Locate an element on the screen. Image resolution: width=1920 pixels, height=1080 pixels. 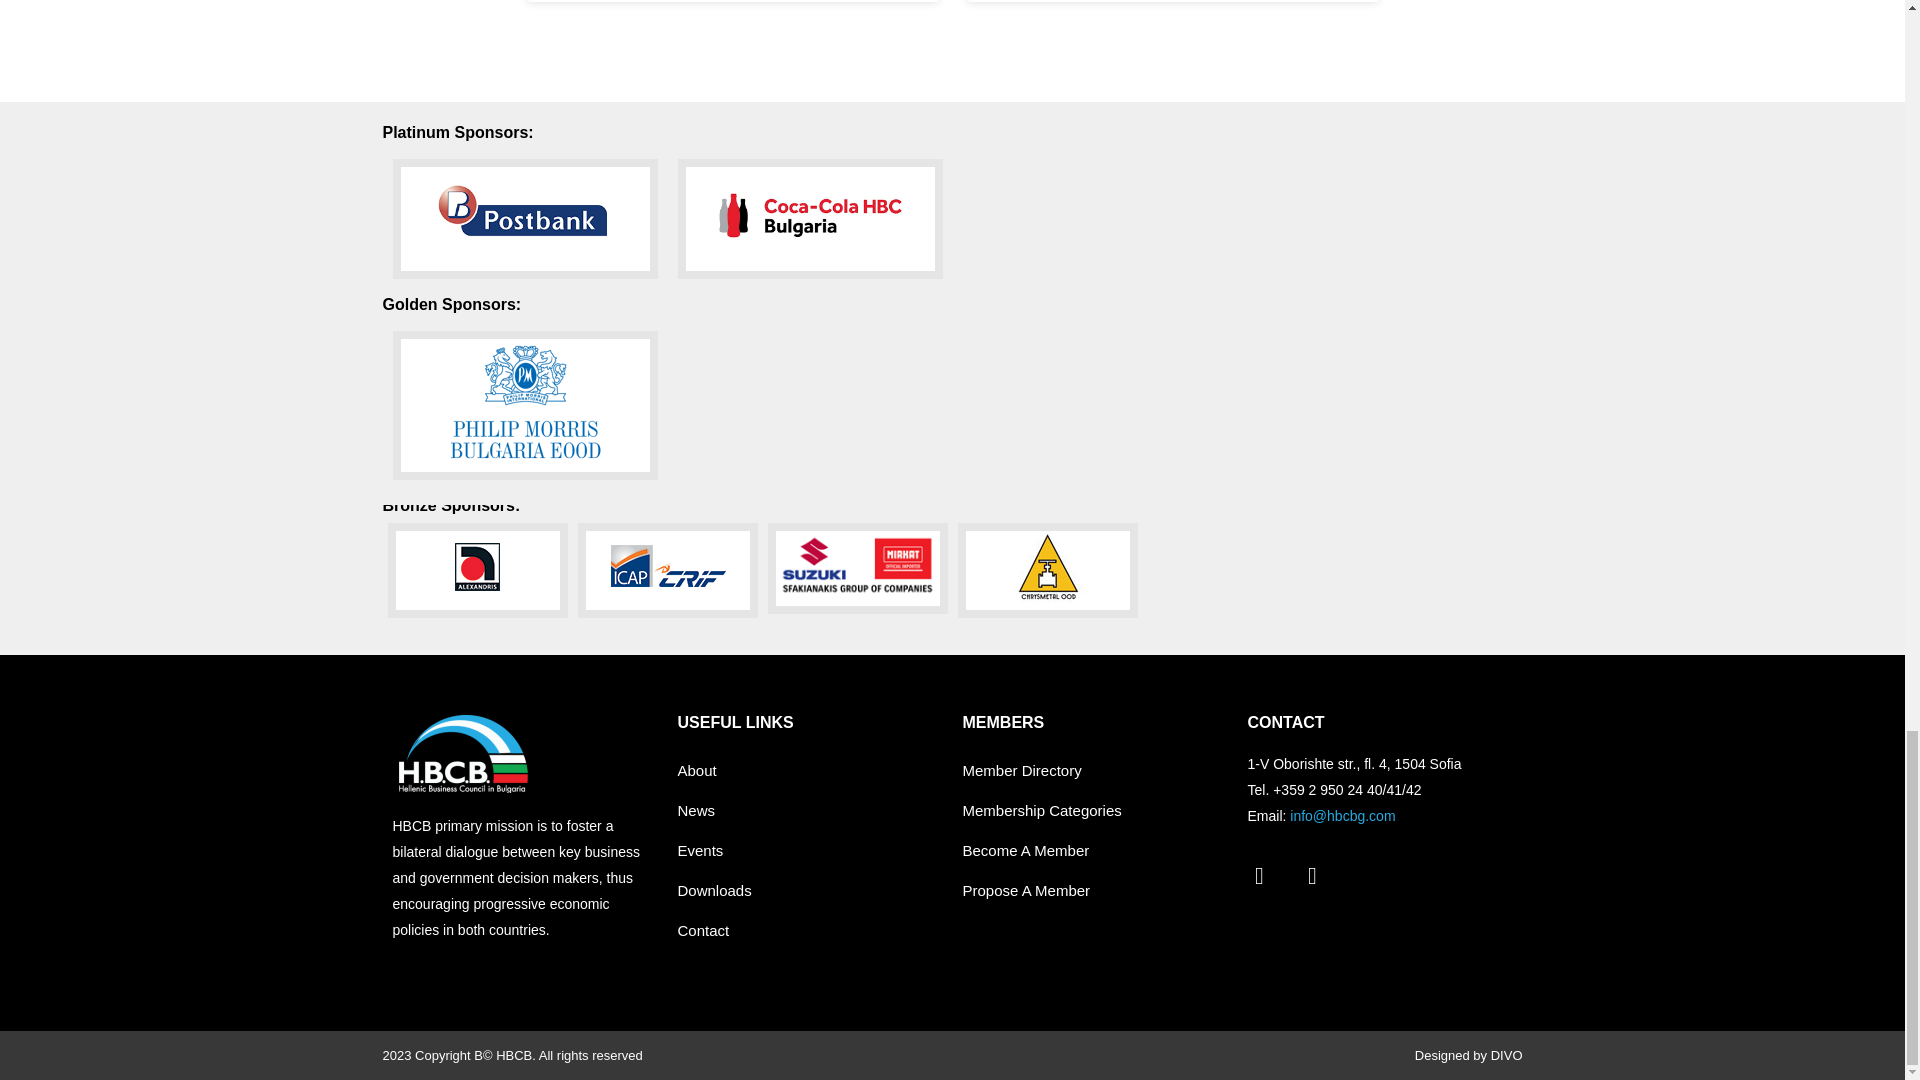
Coca Cola HBC is located at coordinates (810, 218).